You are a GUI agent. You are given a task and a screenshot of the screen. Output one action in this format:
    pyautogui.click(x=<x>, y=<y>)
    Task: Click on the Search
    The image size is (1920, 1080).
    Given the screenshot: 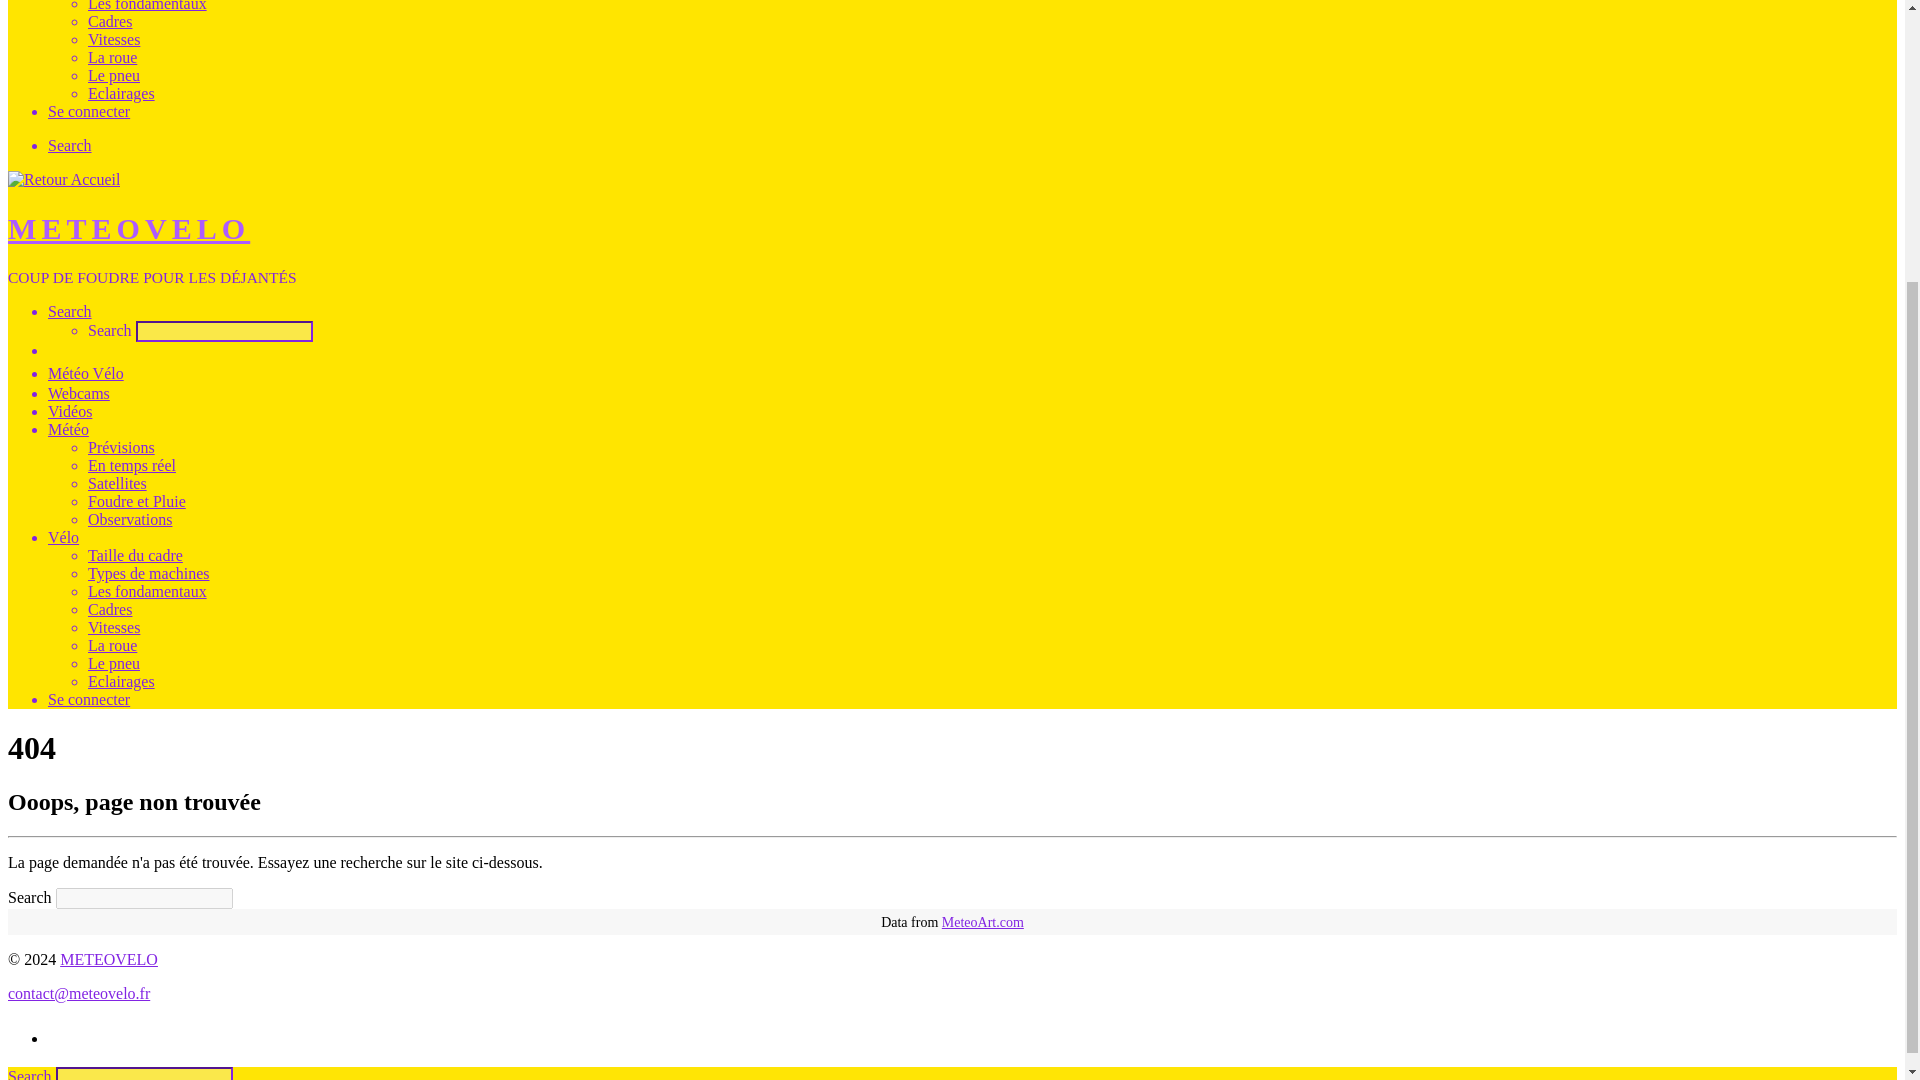 What is the action you would take?
    pyautogui.click(x=70, y=146)
    